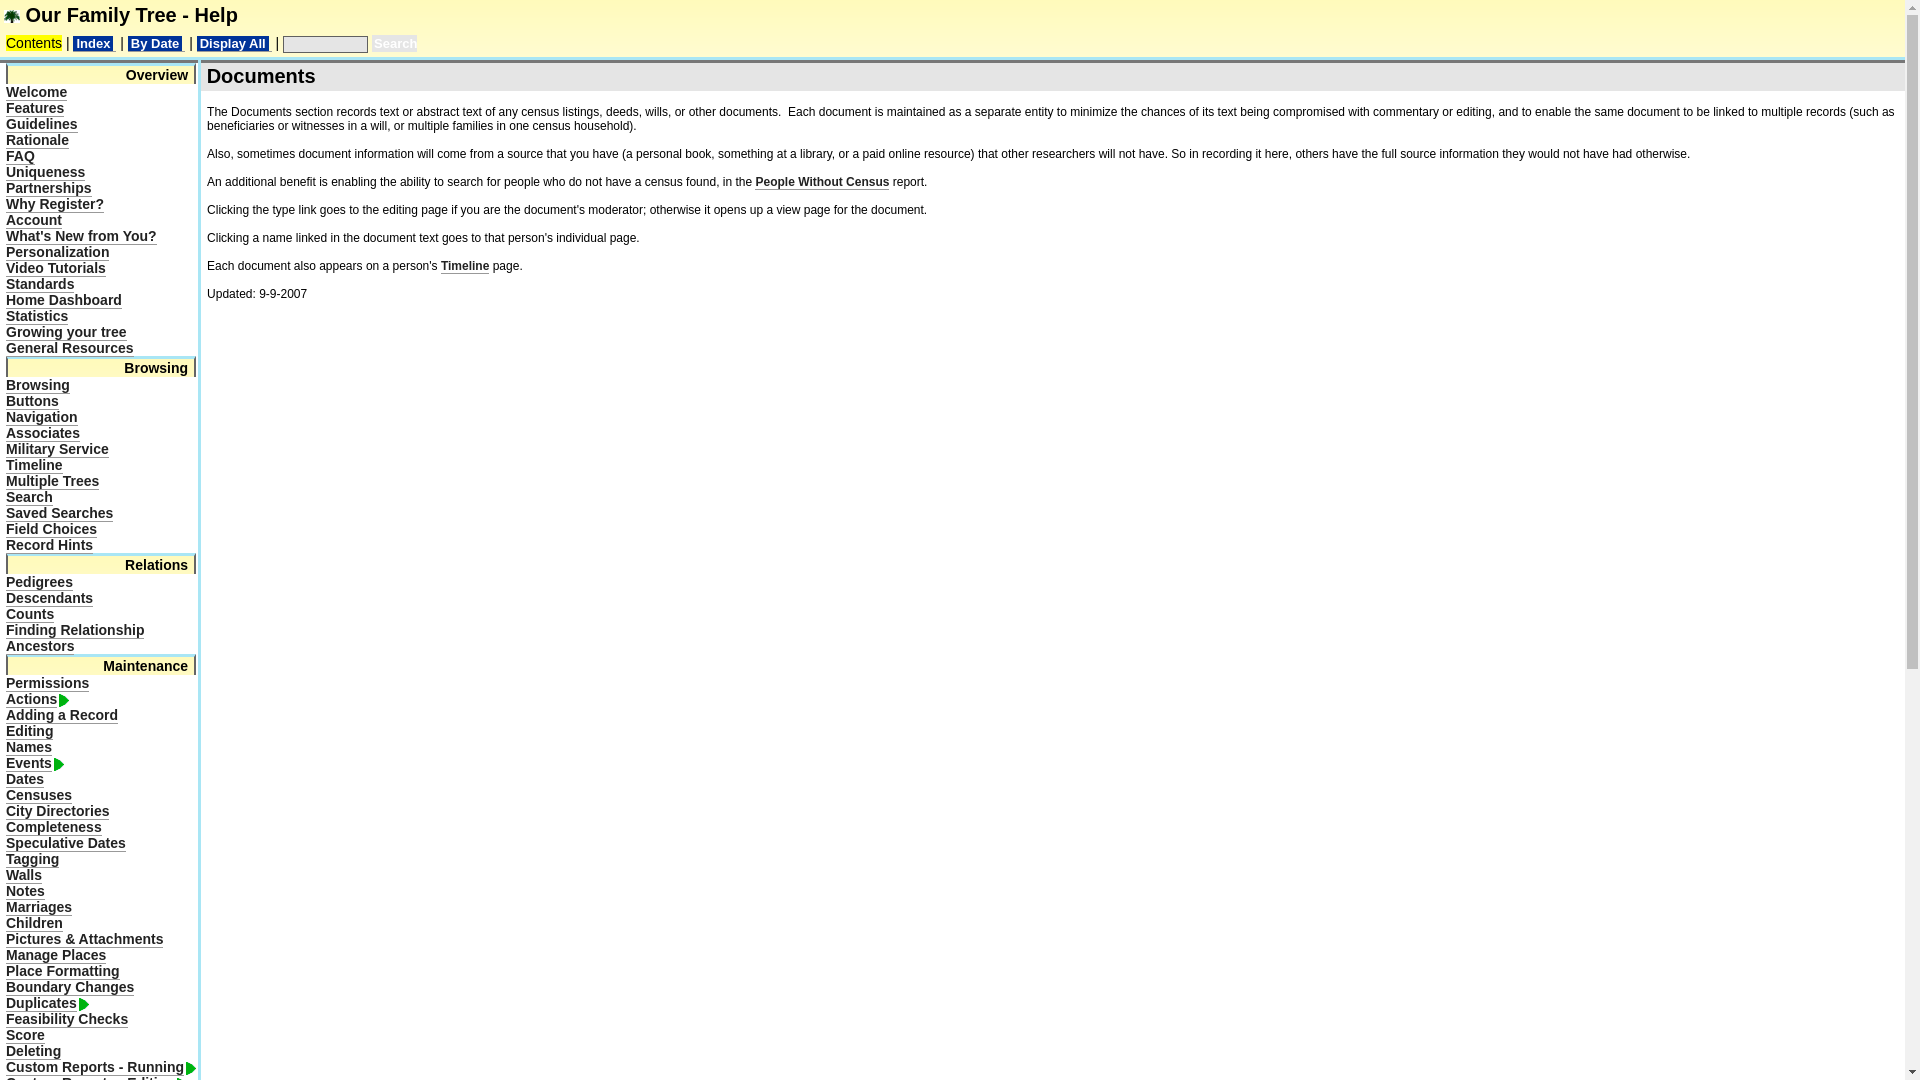 The width and height of the screenshot is (1920, 1080). What do you see at coordinates (48, 188) in the screenshot?
I see `Partnerships` at bounding box center [48, 188].